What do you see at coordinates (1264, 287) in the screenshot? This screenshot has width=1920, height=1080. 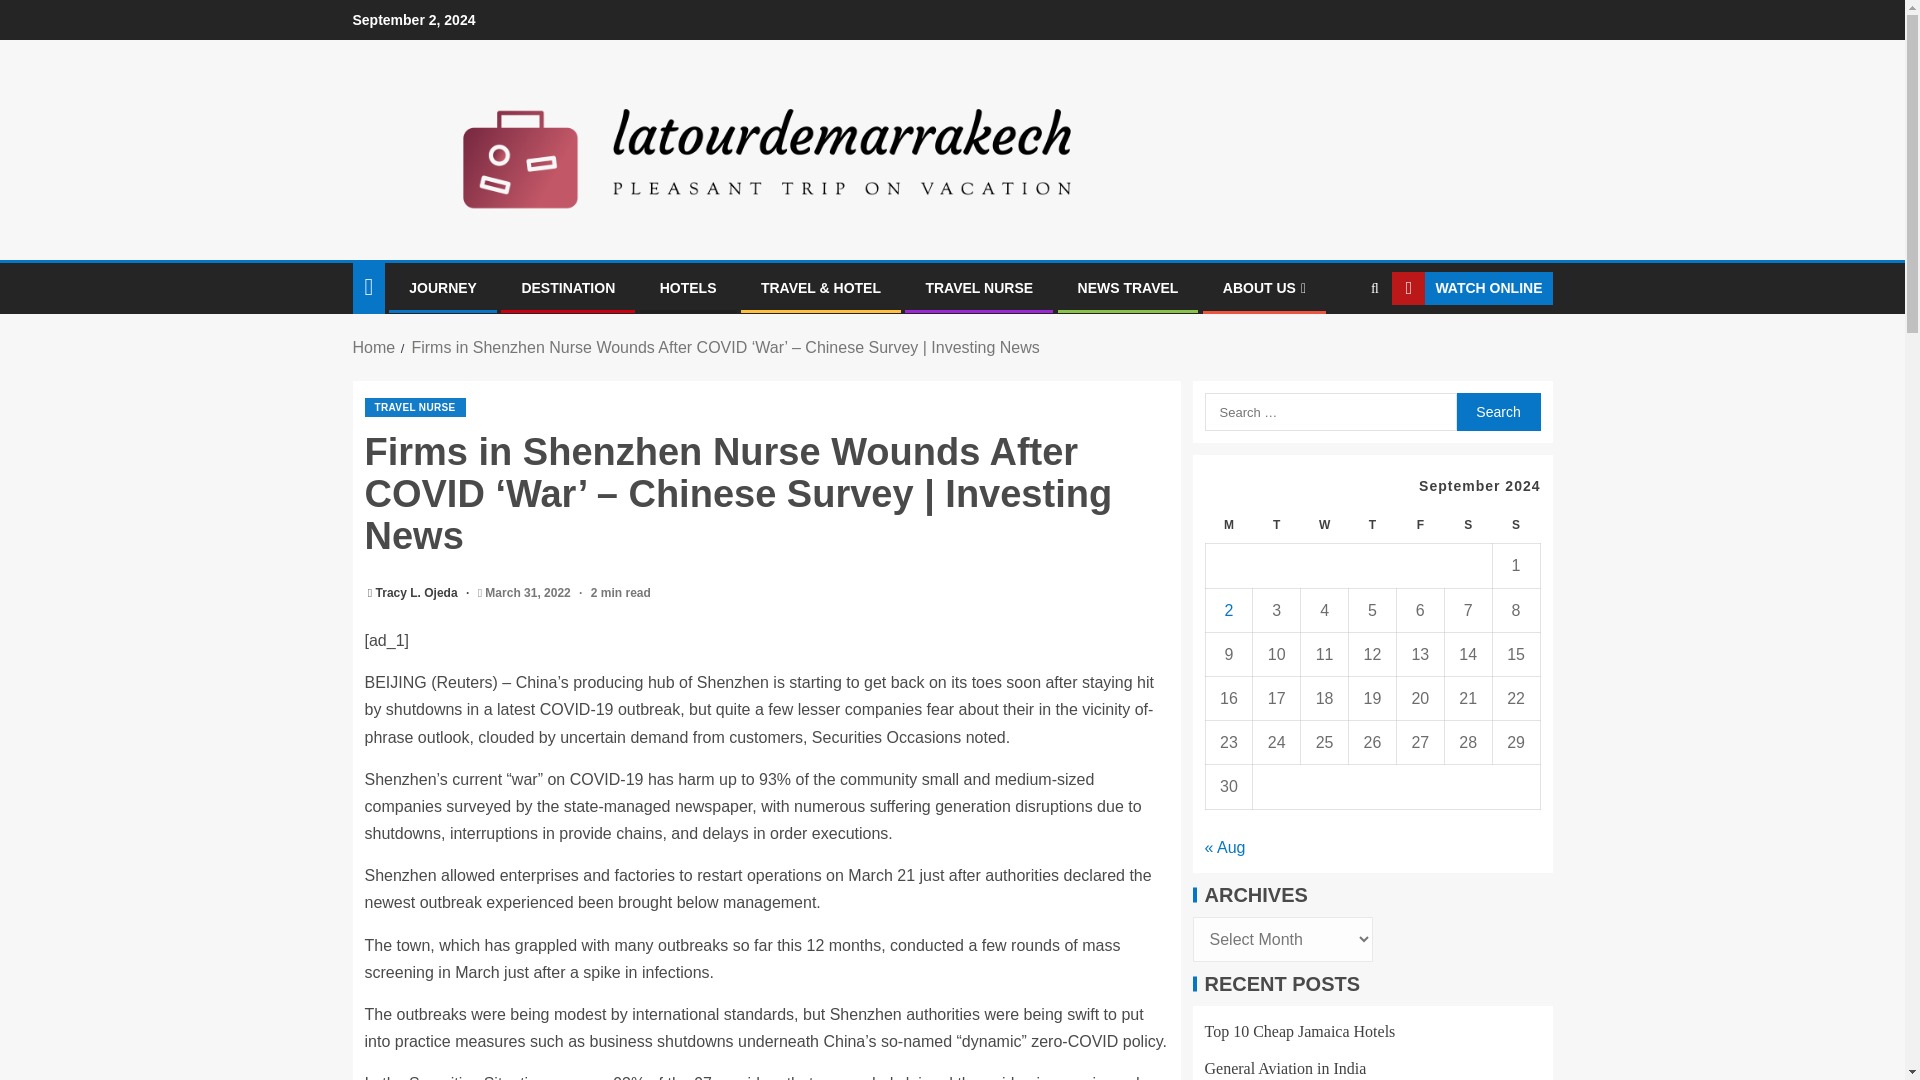 I see `ABOUT US` at bounding box center [1264, 287].